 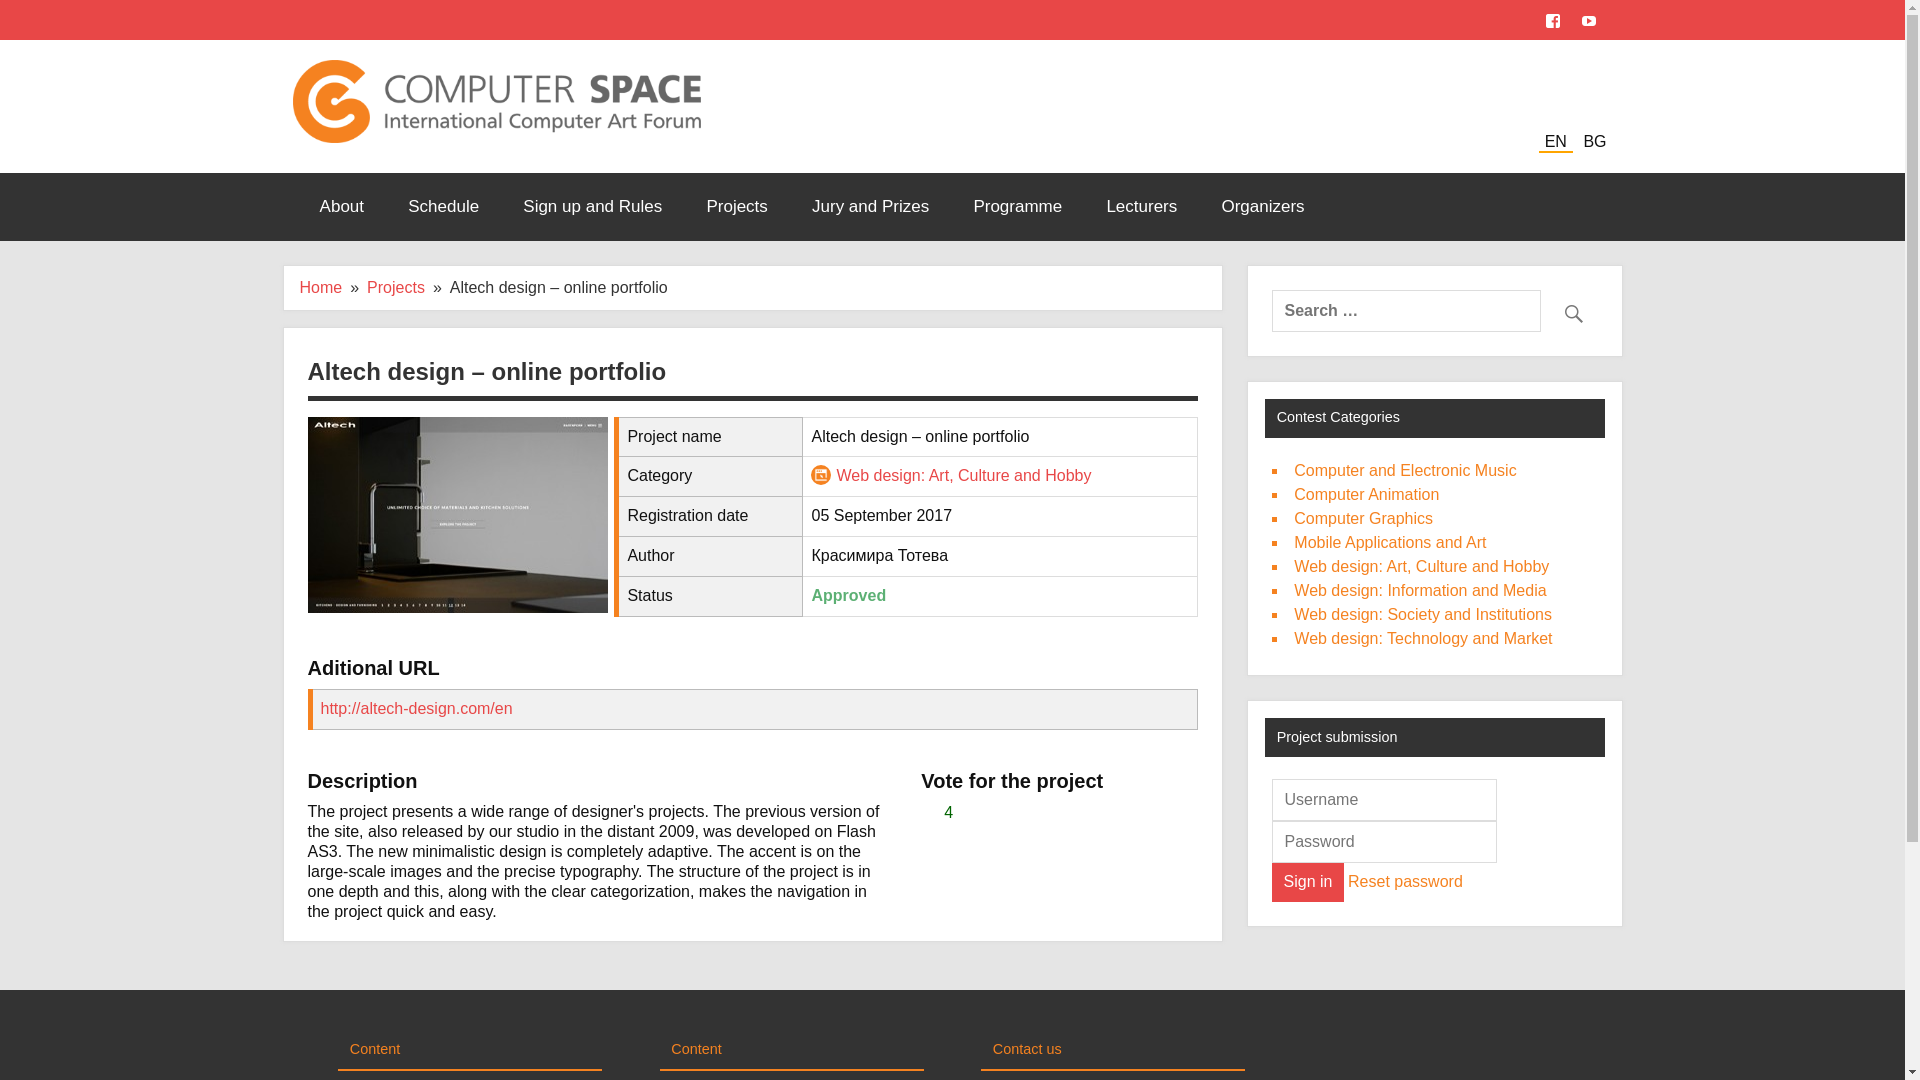 I want to click on Schedule, so click(x=443, y=206).